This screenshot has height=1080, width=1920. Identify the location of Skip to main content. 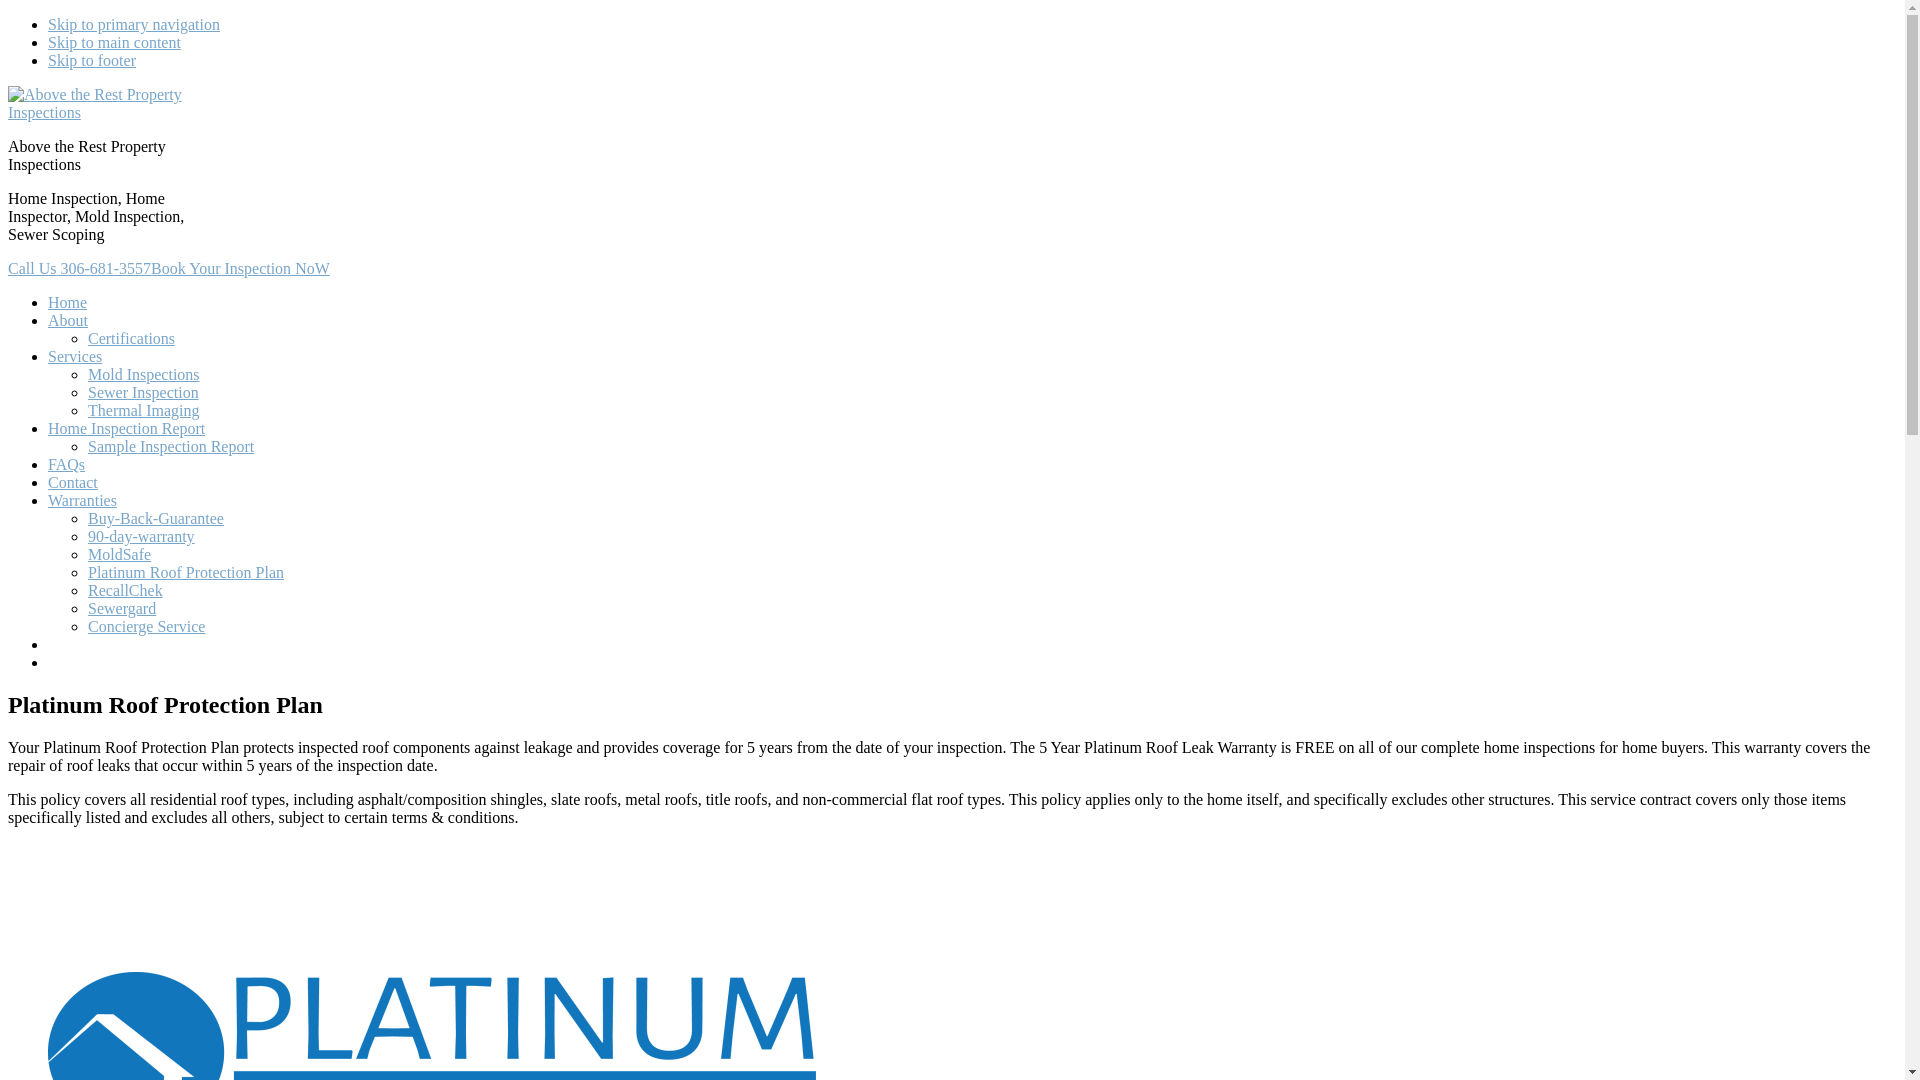
(114, 42).